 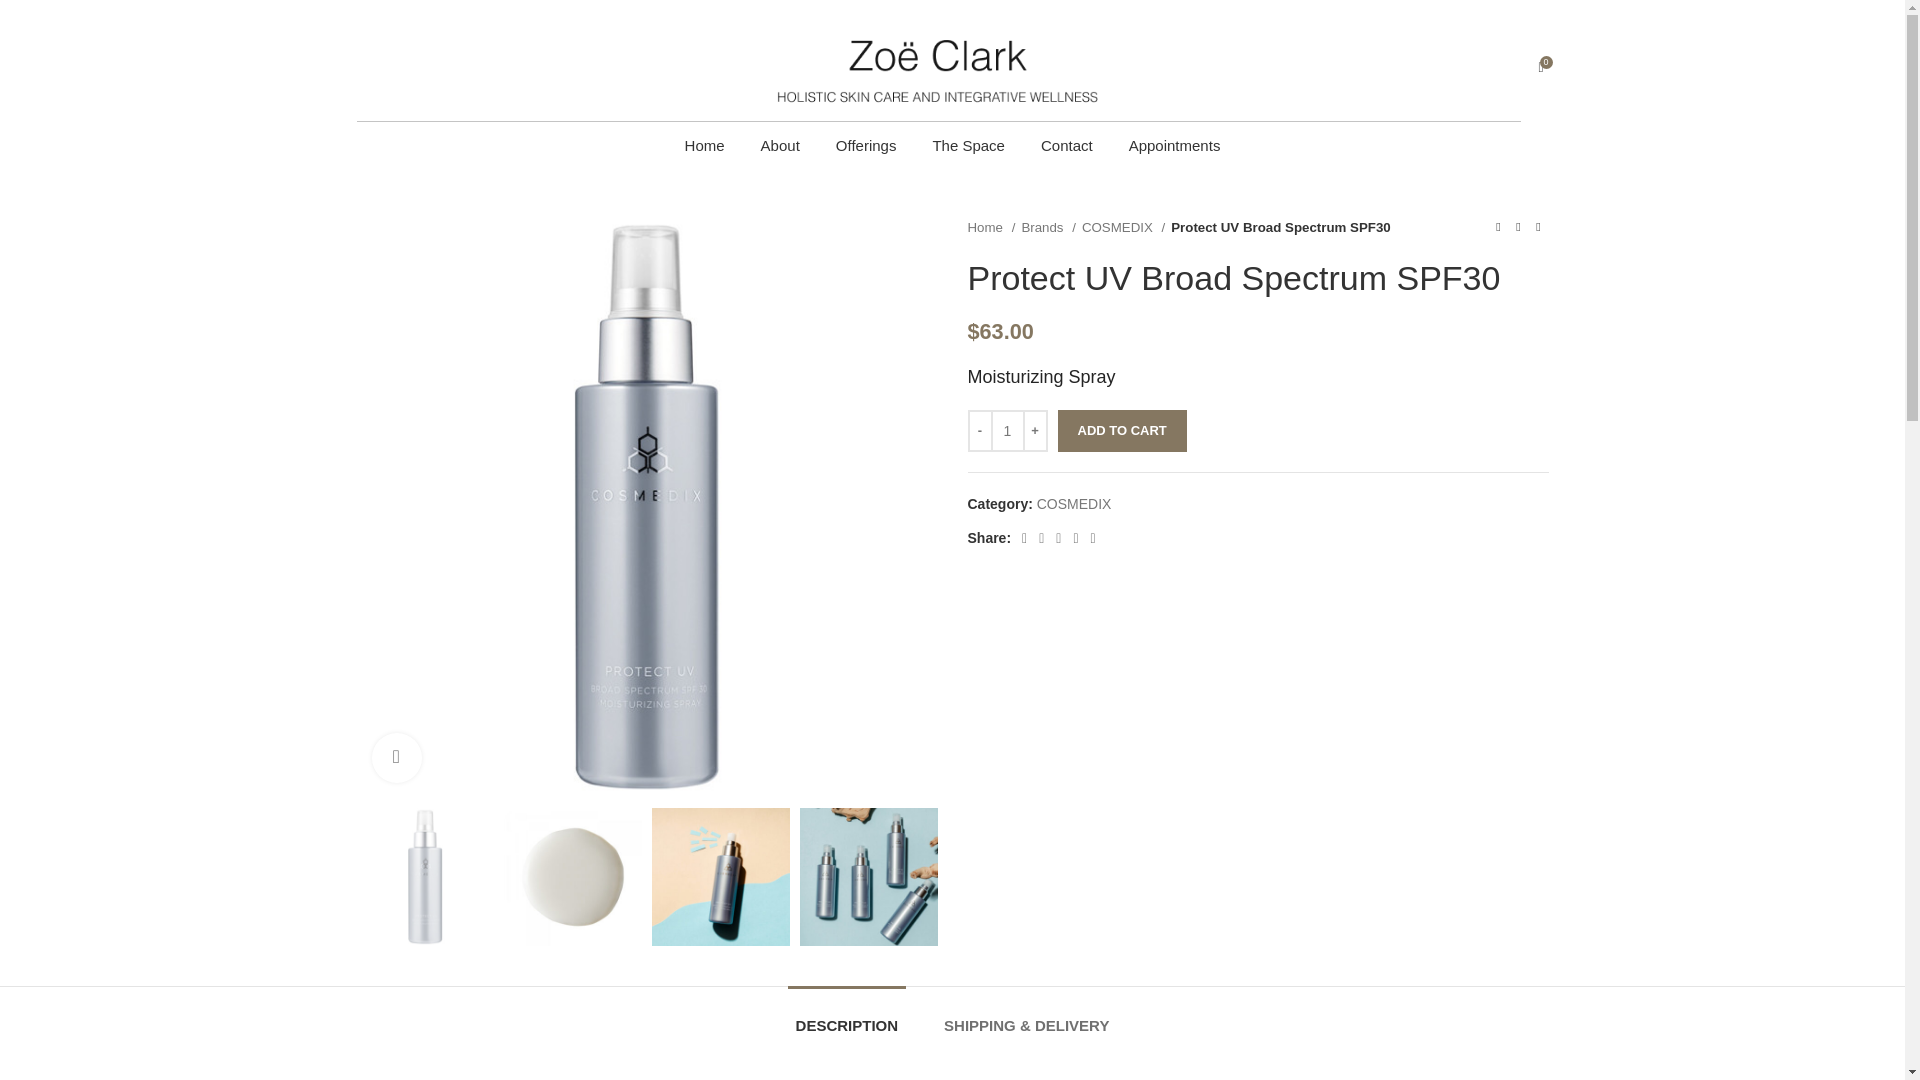 What do you see at coordinates (1074, 503) in the screenshot?
I see `COSMEDIX` at bounding box center [1074, 503].